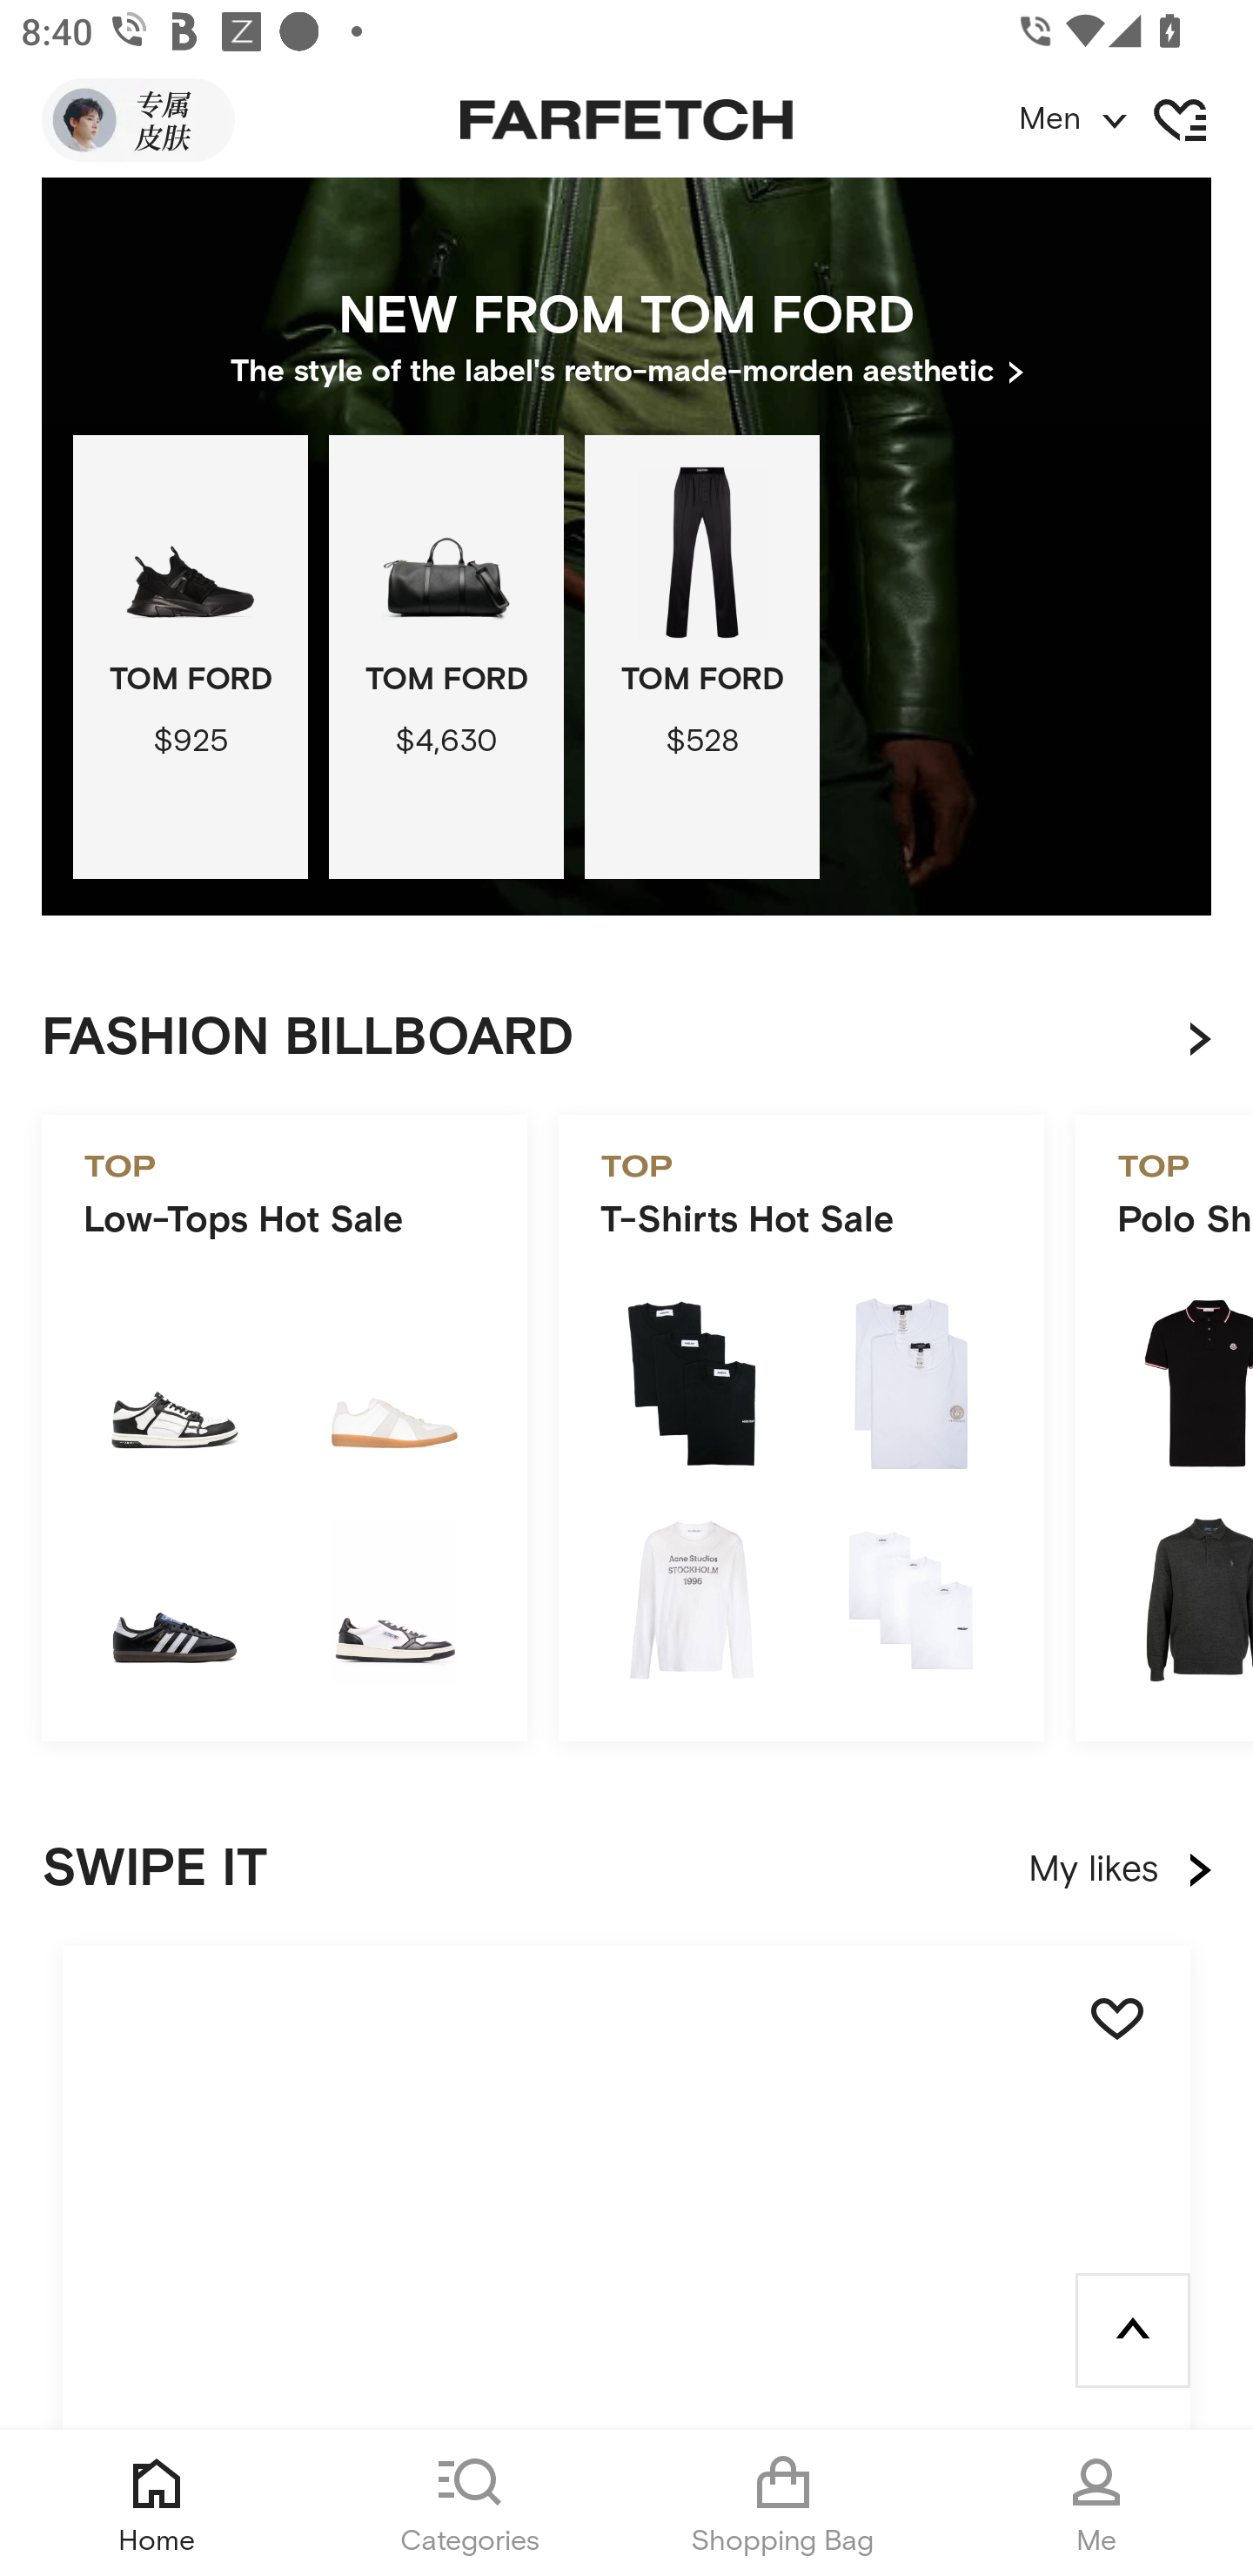  What do you see at coordinates (446, 656) in the screenshot?
I see `TOM FORD $4,630` at bounding box center [446, 656].